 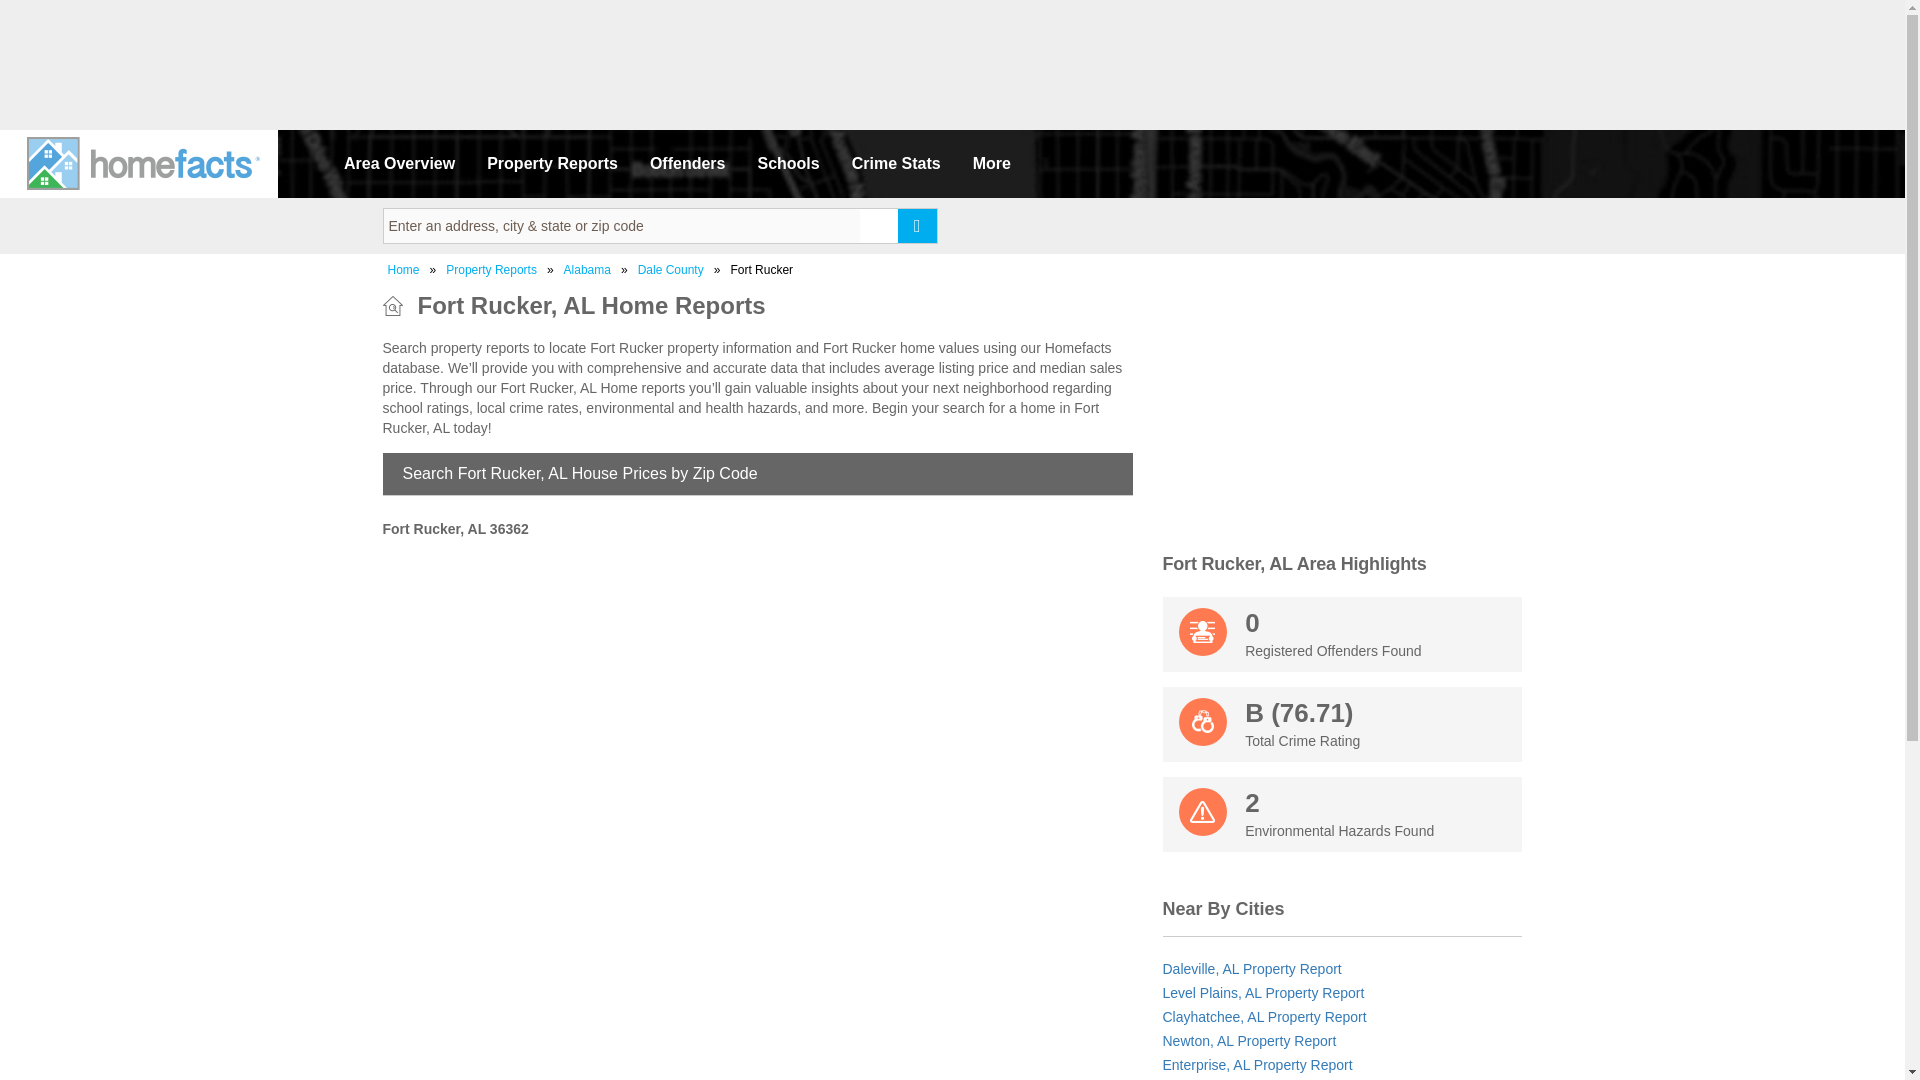 I want to click on homefacts.com, so click(x=146, y=163).